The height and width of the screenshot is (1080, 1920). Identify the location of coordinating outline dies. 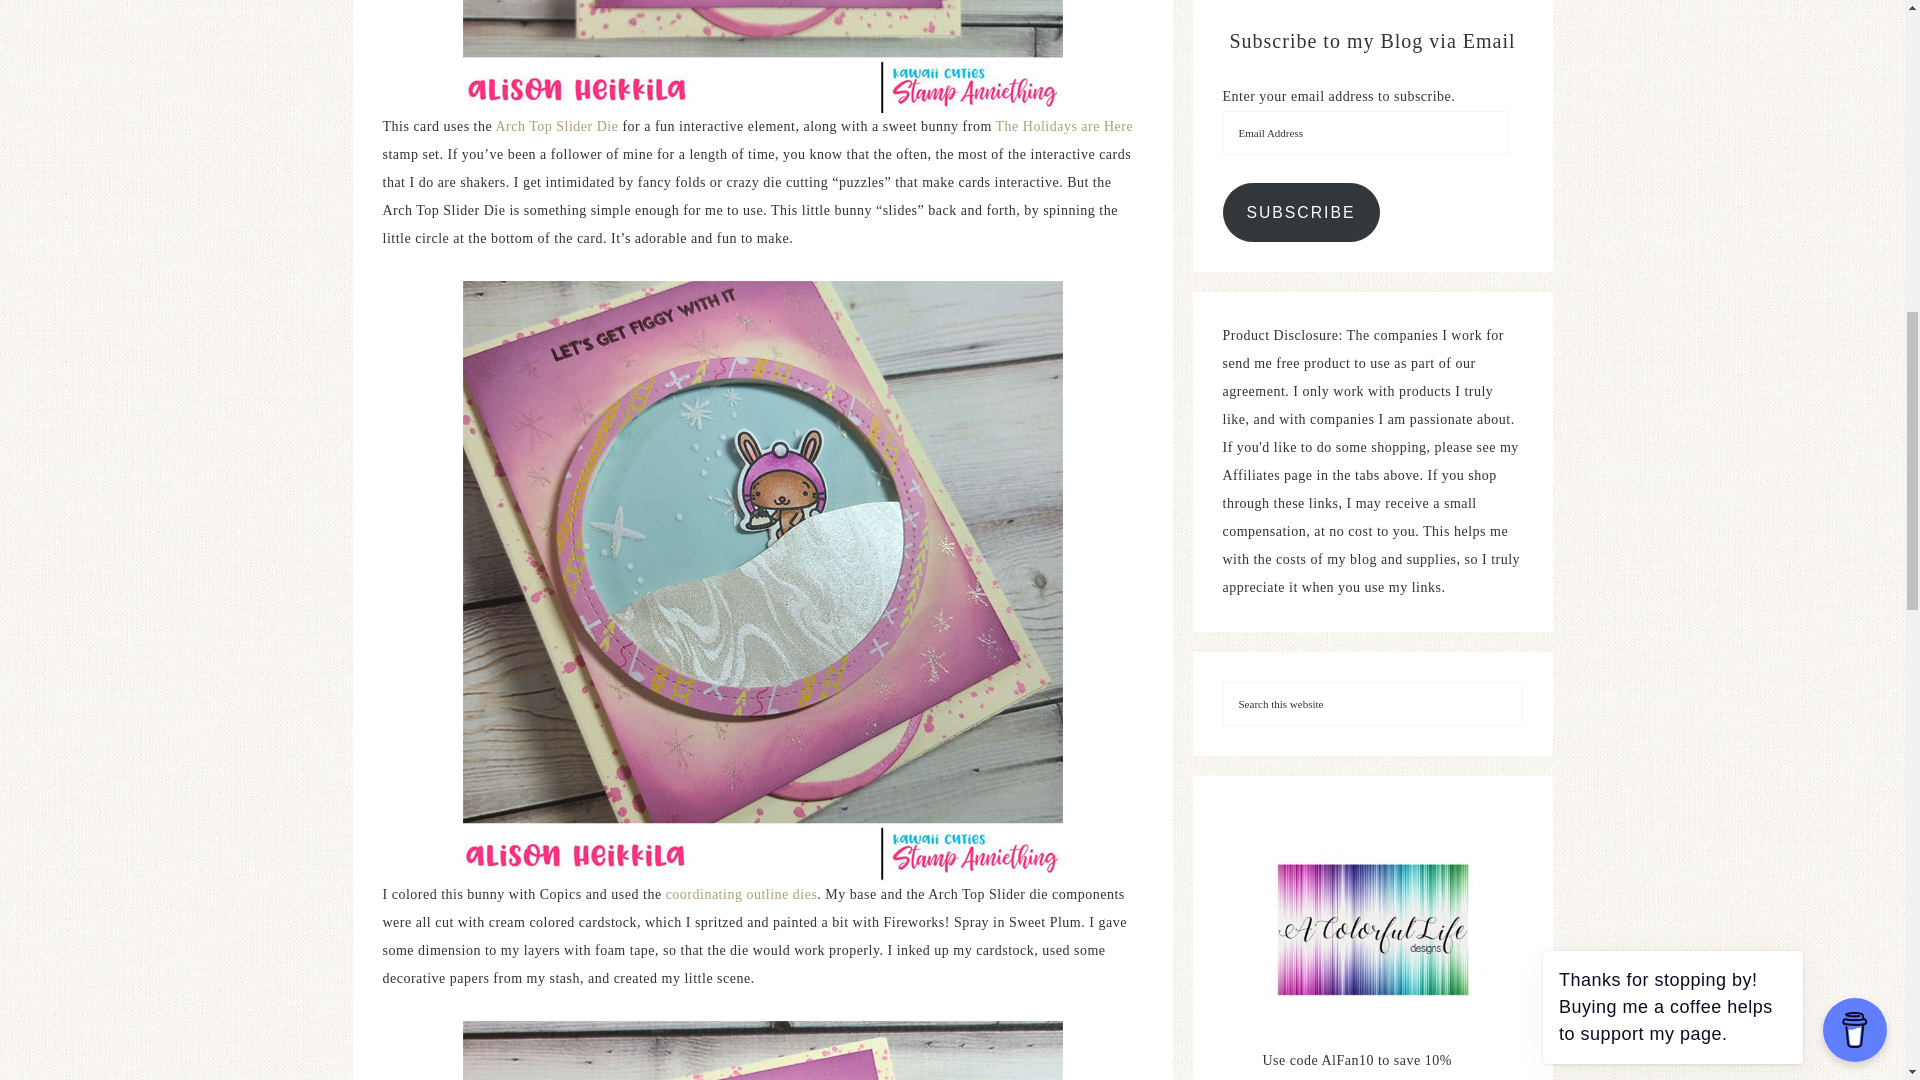
(742, 894).